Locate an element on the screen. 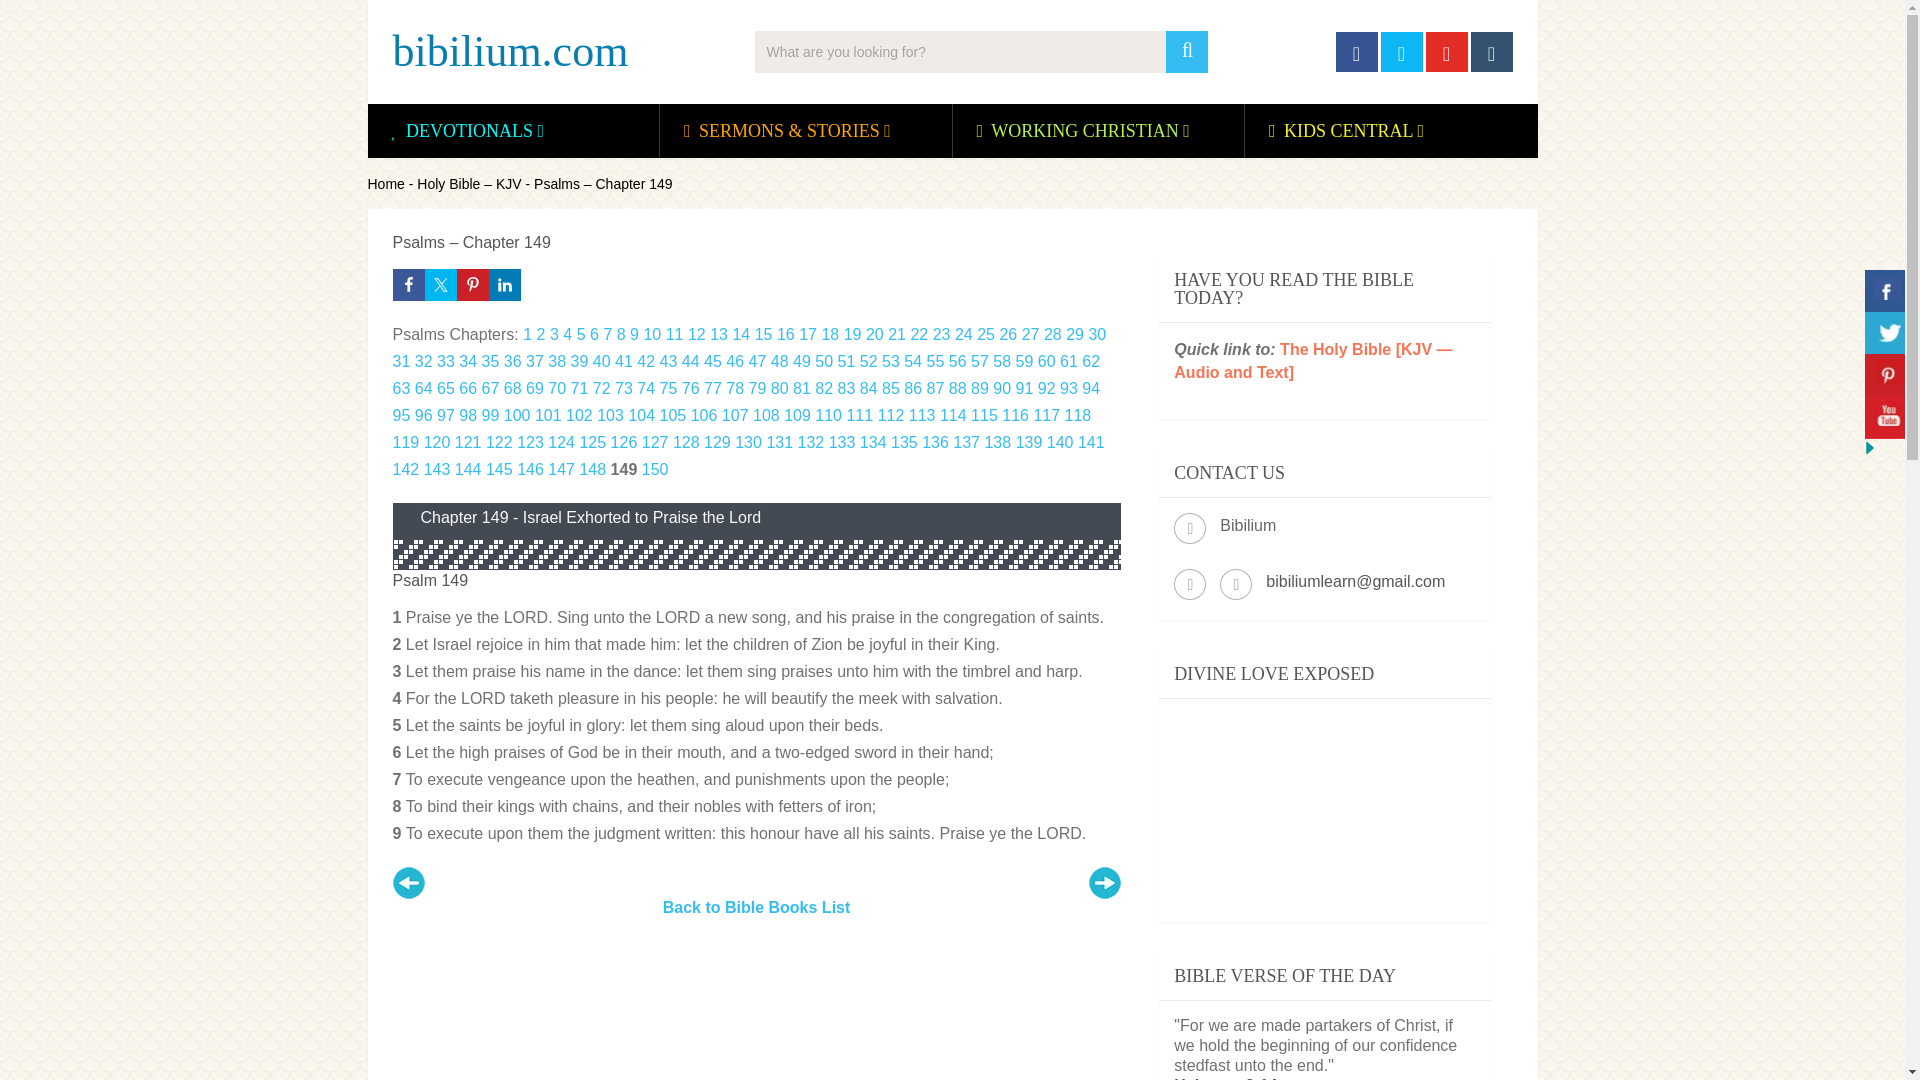  19 is located at coordinates (853, 334).